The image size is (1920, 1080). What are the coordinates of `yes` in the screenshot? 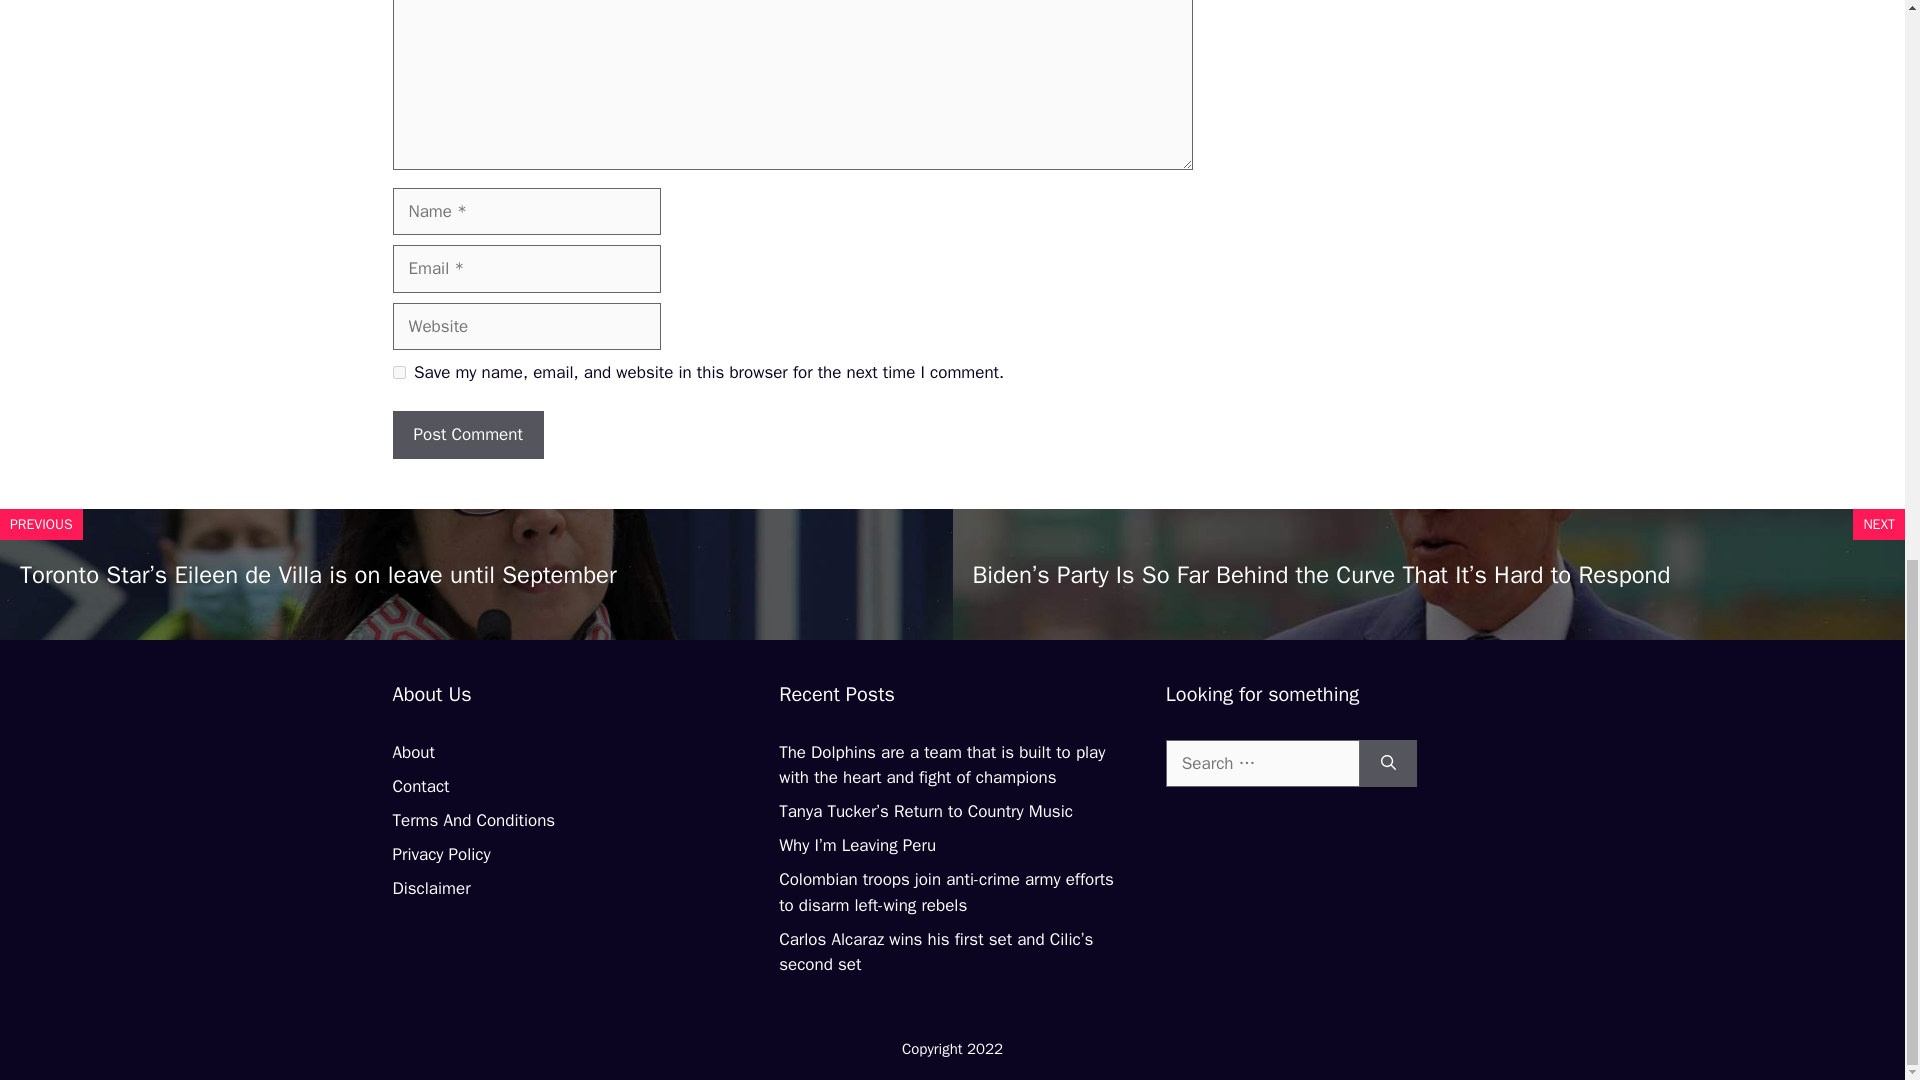 It's located at (398, 372).